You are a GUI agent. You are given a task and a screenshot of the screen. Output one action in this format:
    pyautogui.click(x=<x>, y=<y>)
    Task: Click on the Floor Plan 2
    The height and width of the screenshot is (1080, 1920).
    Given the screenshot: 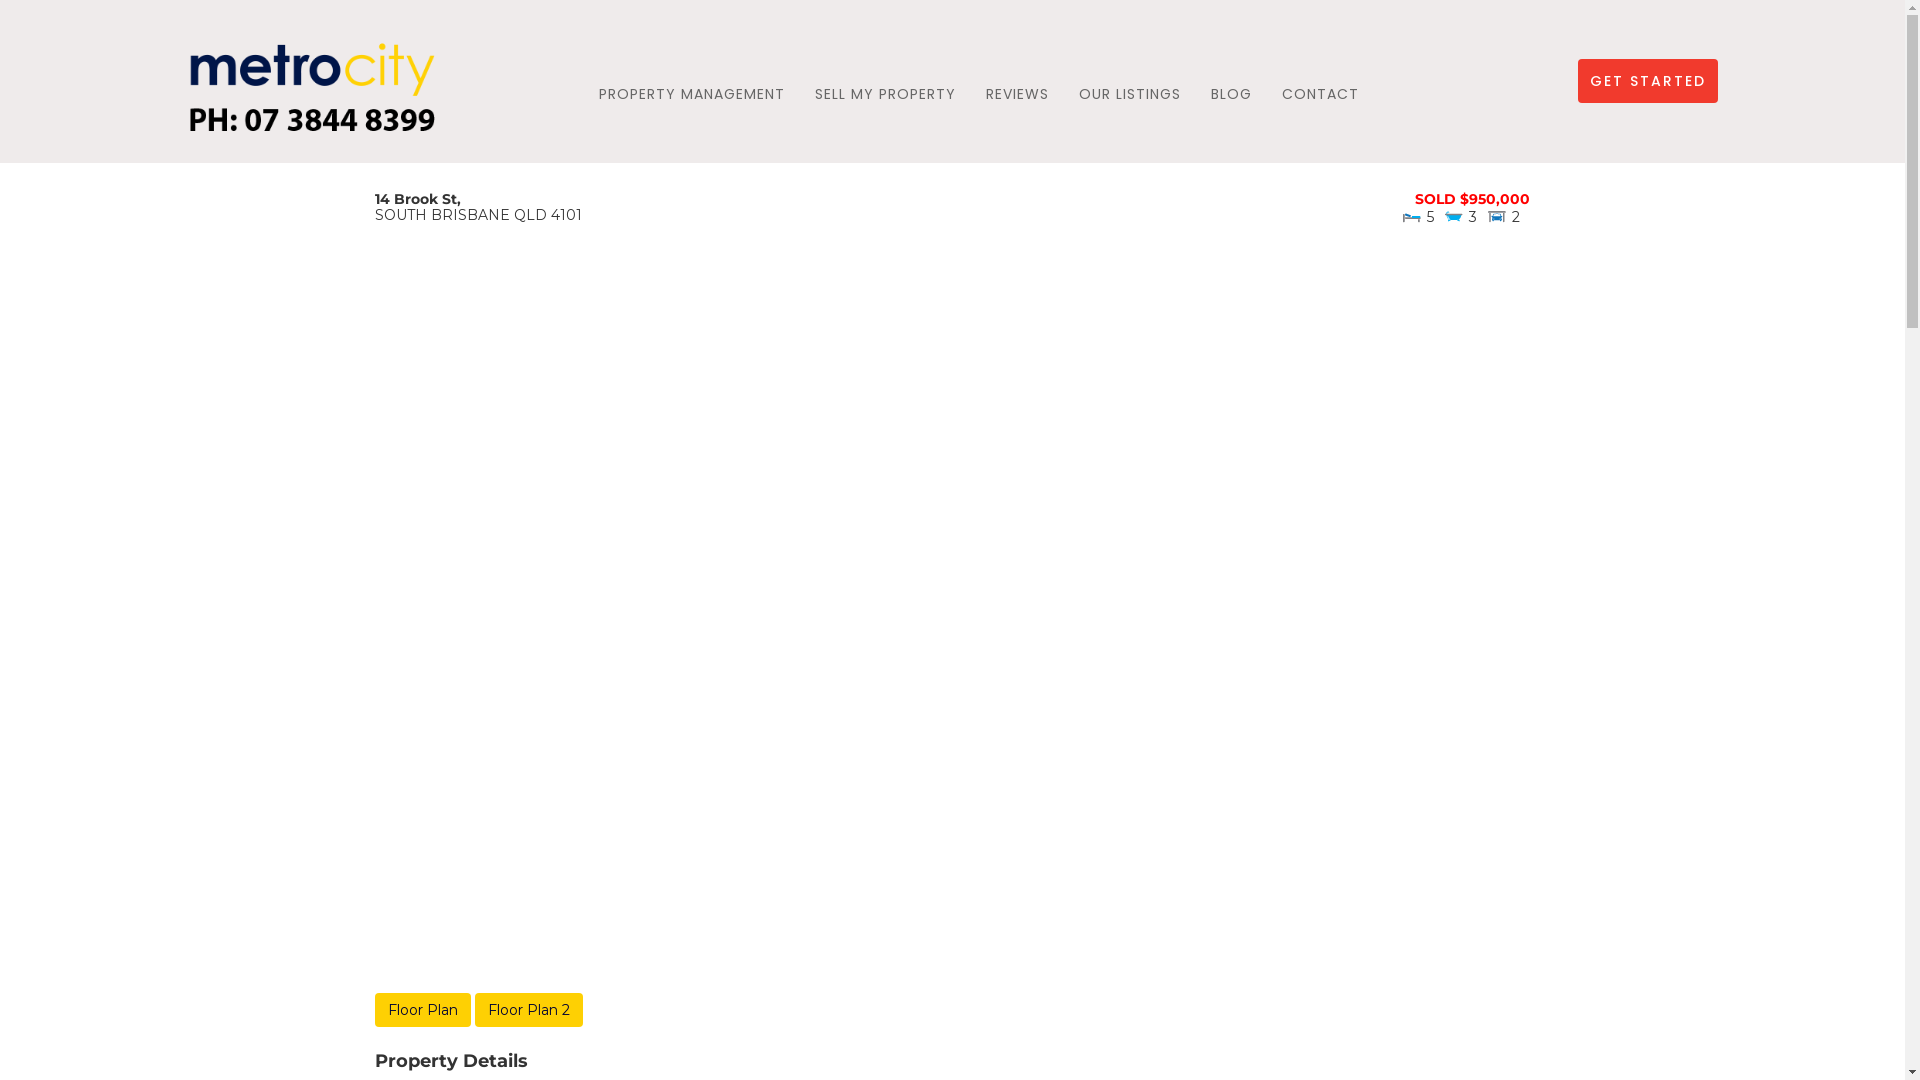 What is the action you would take?
    pyautogui.click(x=529, y=1010)
    